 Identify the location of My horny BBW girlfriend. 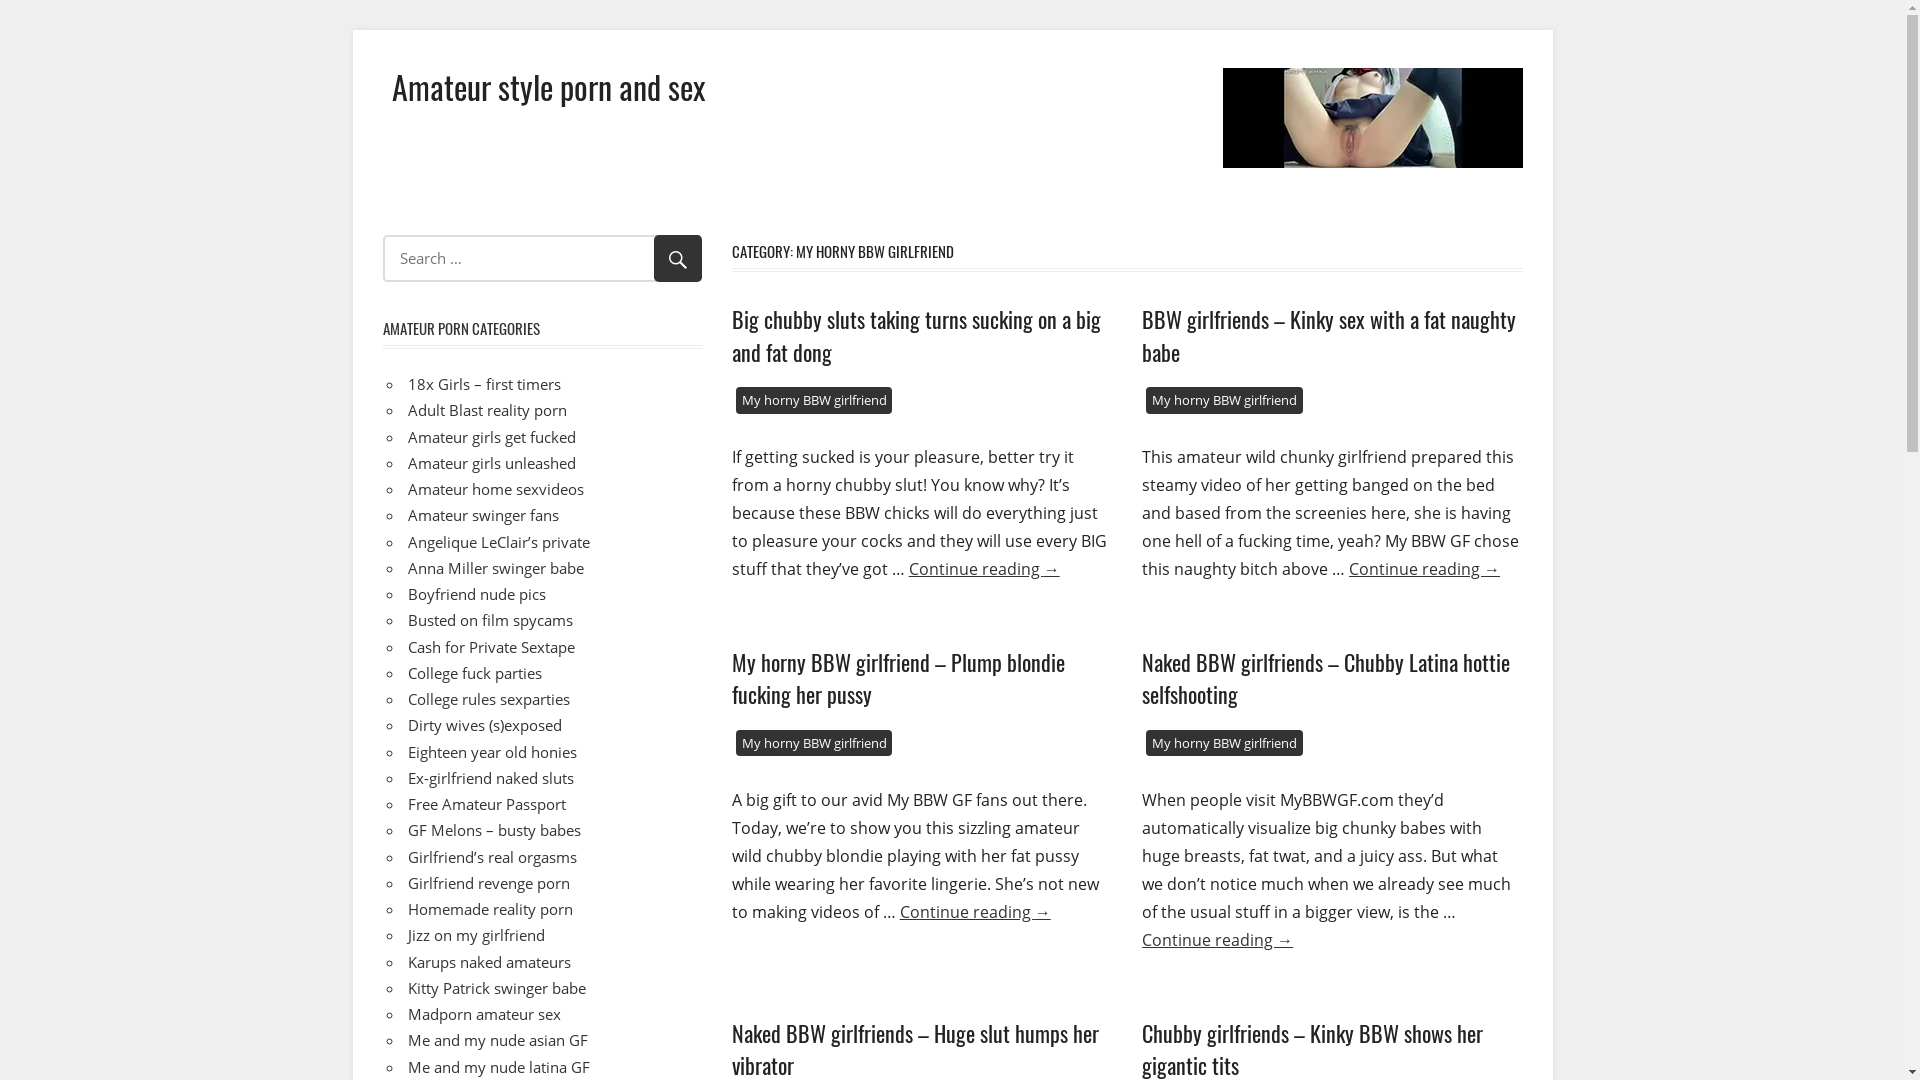
(1224, 744).